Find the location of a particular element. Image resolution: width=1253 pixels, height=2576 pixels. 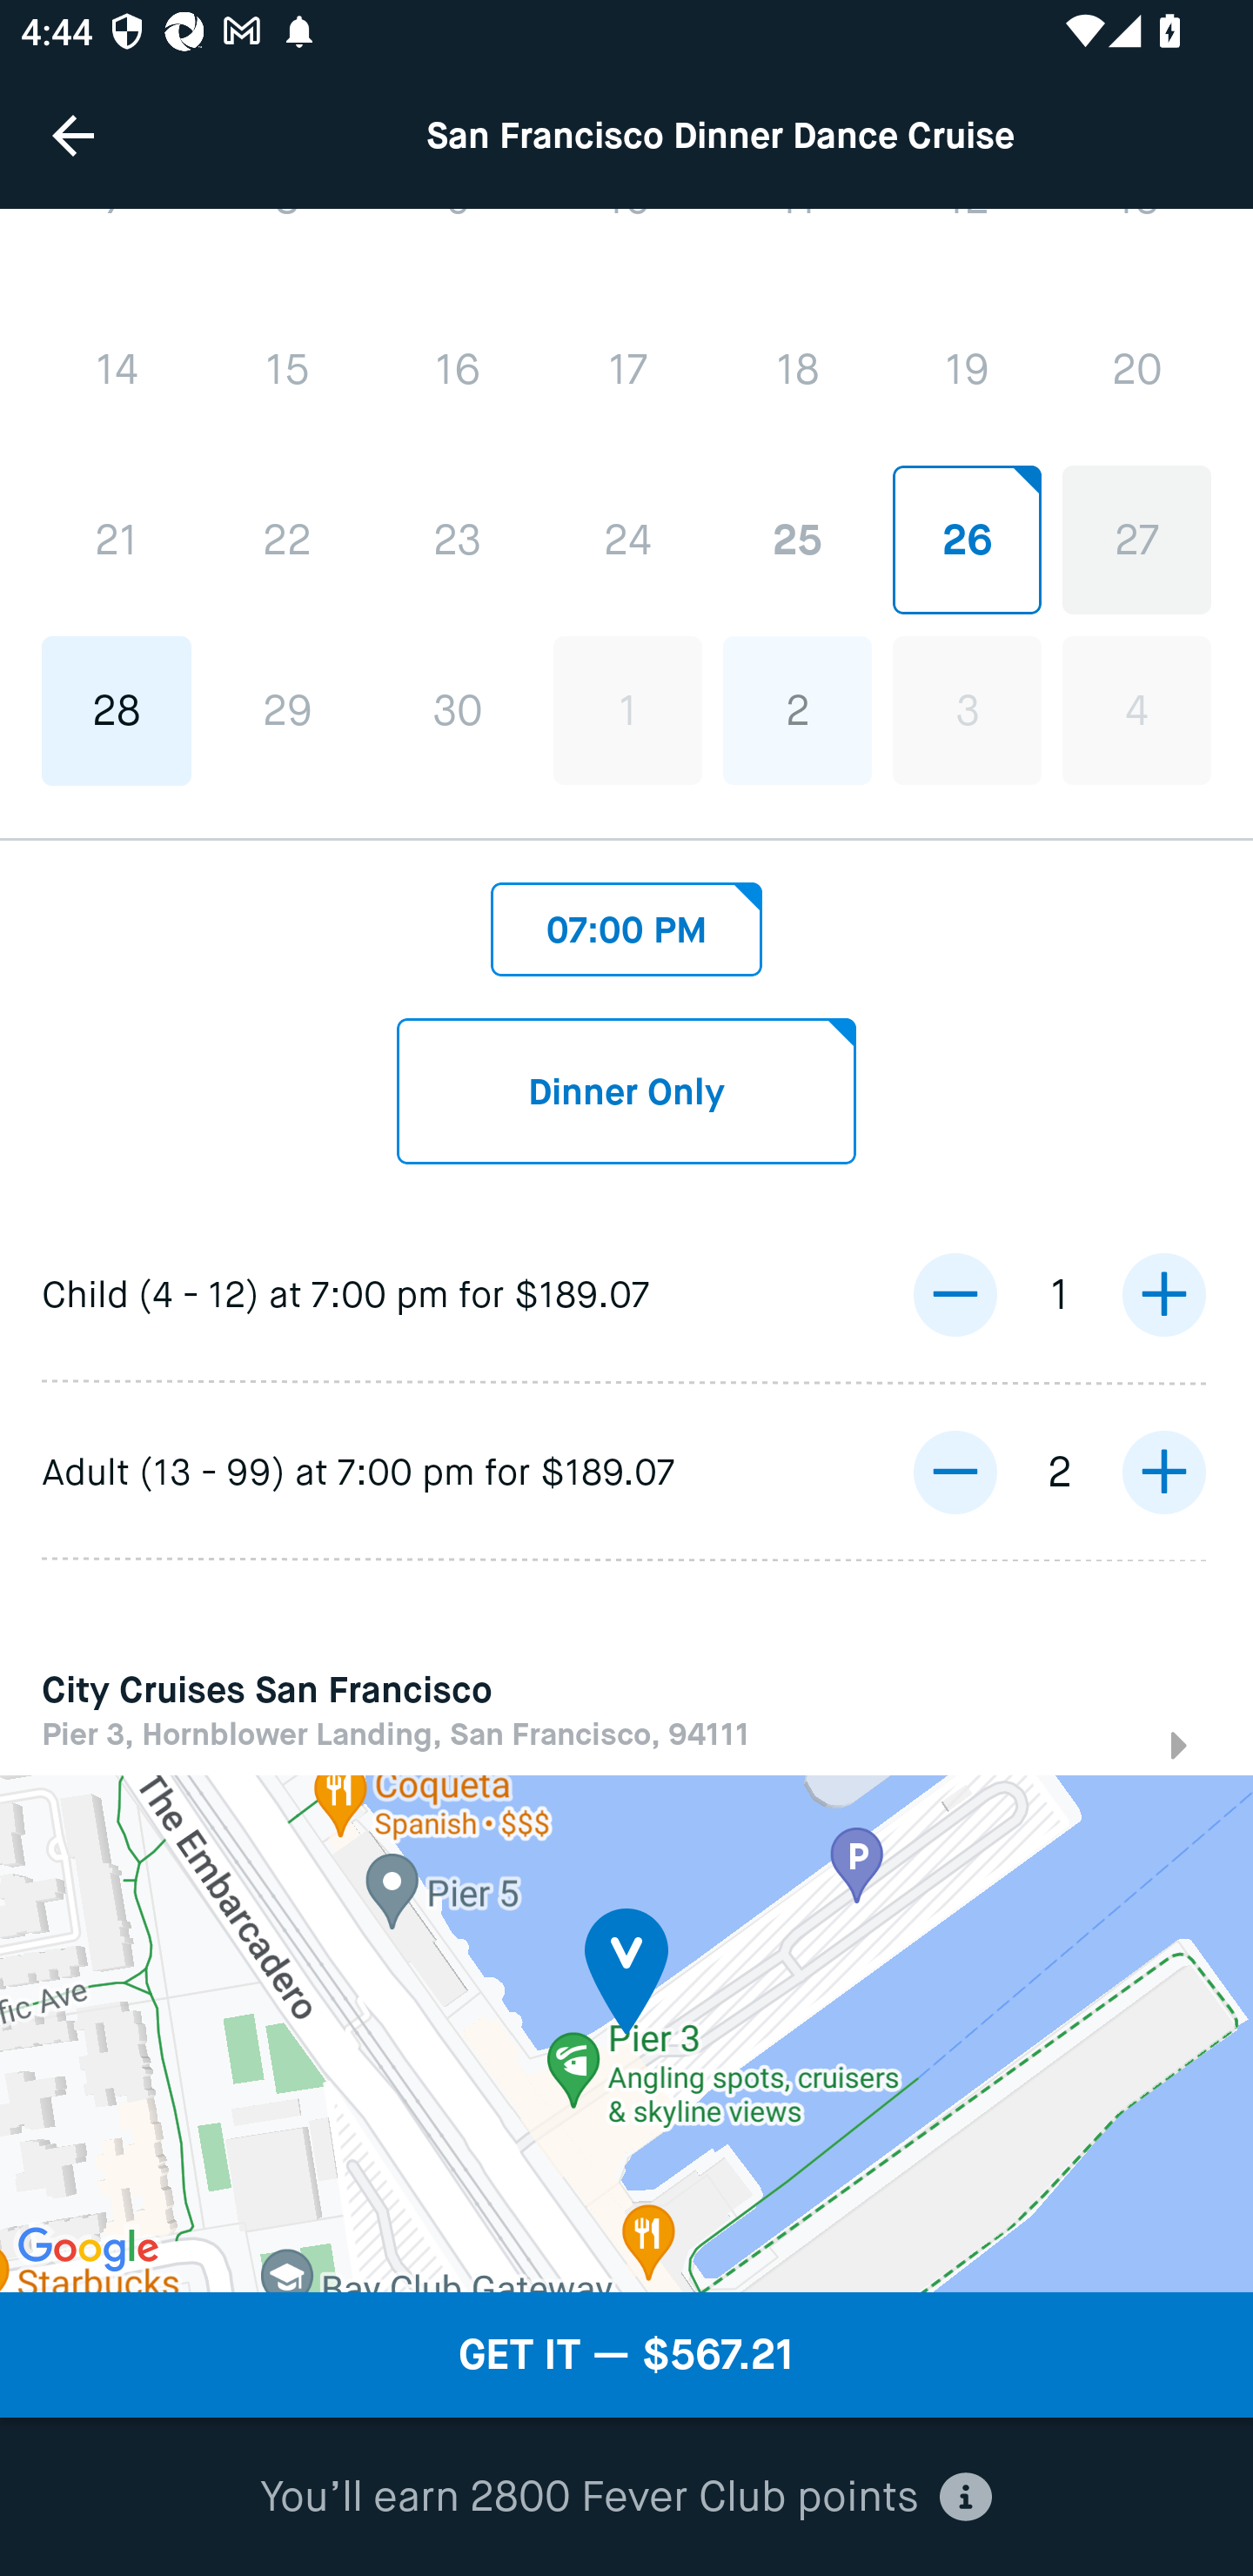

3 is located at coordinates (966, 710).